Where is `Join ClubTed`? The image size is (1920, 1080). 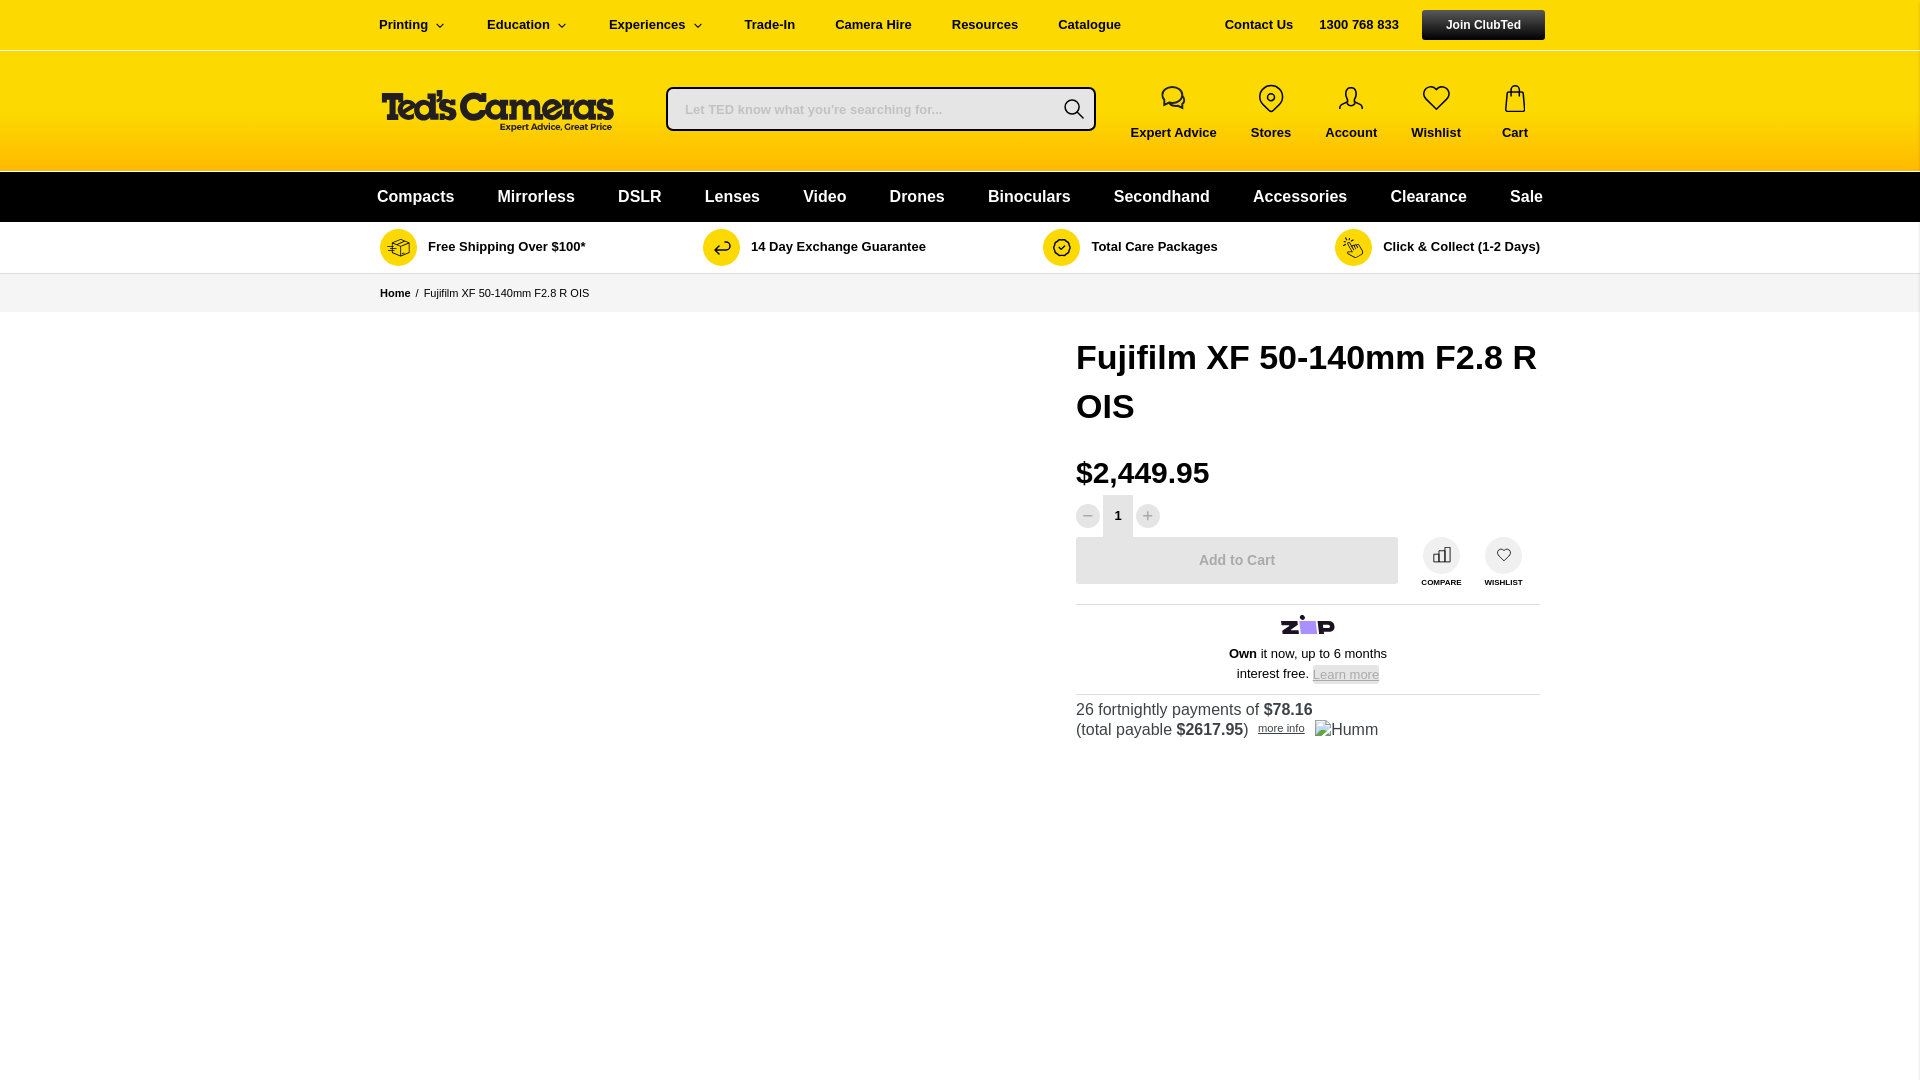
Join ClubTed is located at coordinates (1484, 24).